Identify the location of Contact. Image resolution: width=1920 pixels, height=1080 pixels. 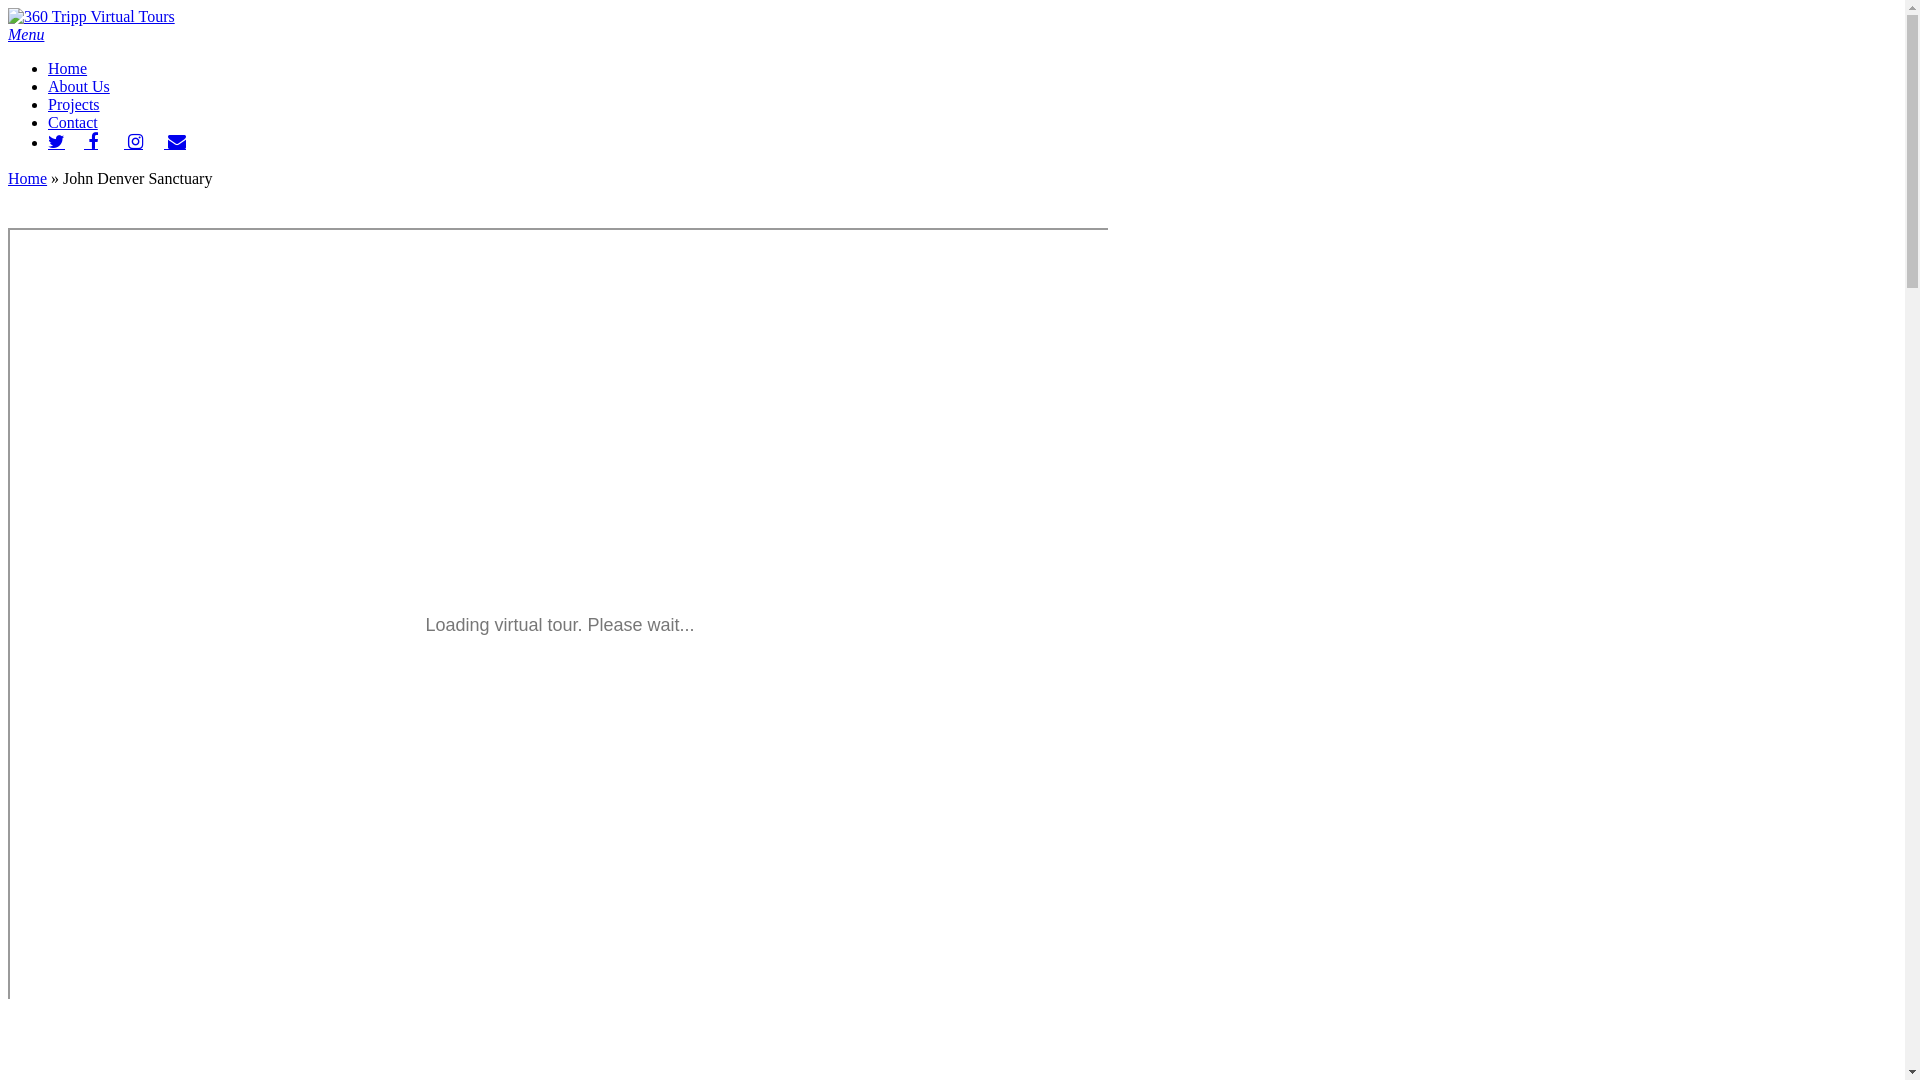
(73, 122).